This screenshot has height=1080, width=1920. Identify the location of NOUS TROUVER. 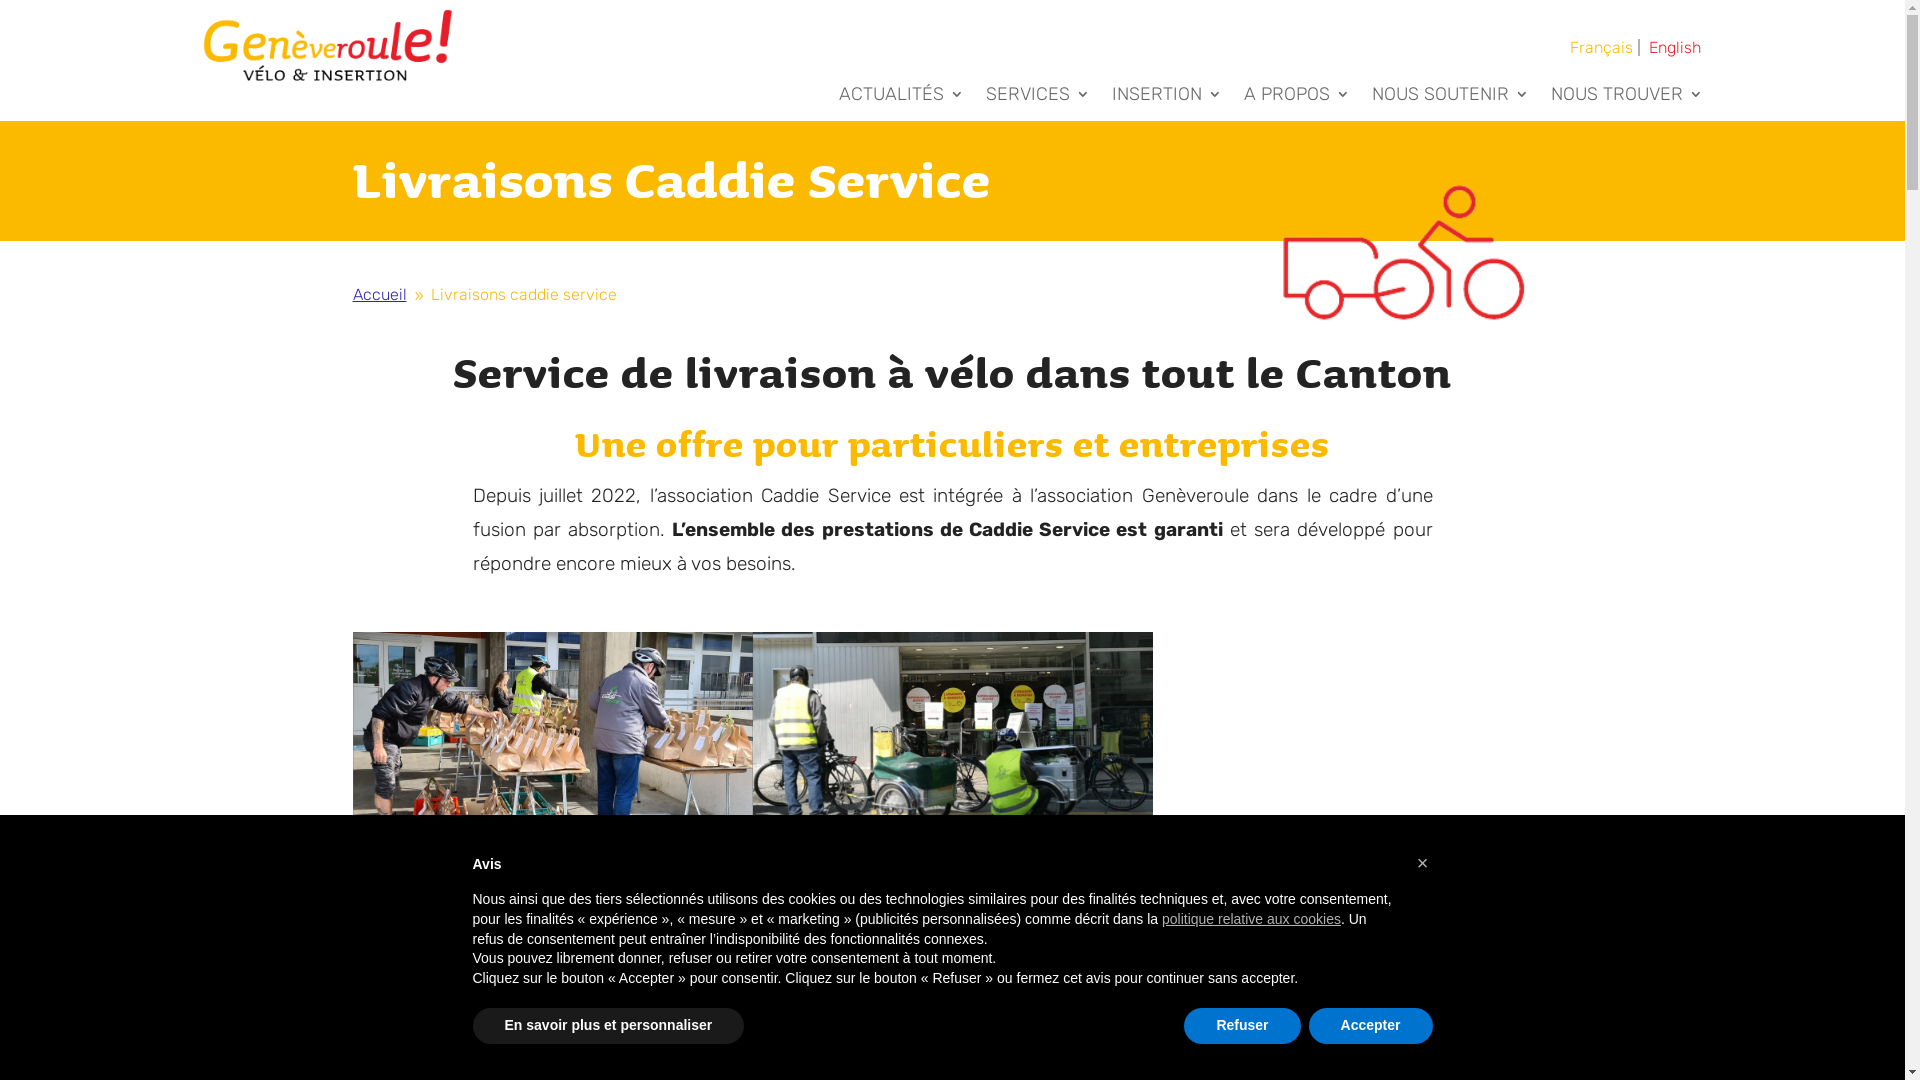
(1626, 98).